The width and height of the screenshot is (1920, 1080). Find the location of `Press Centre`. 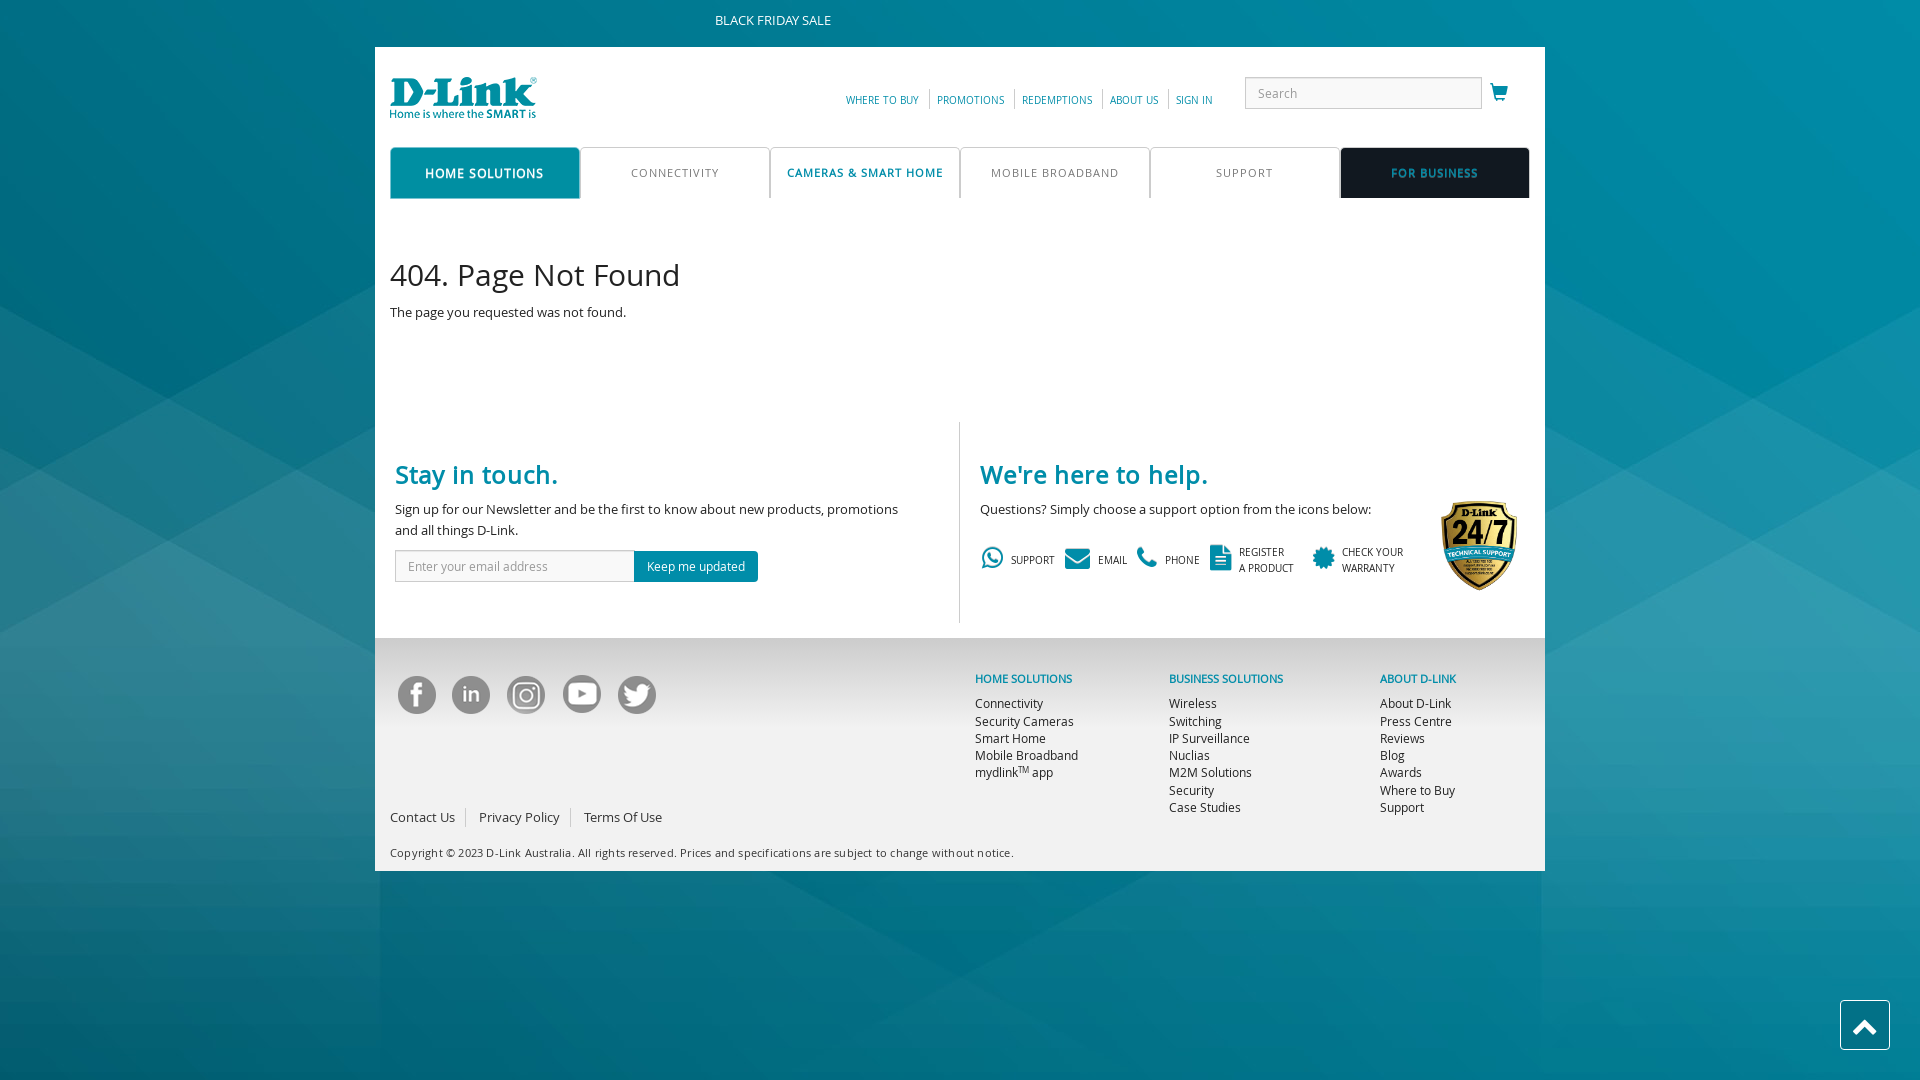

Press Centre is located at coordinates (1416, 721).